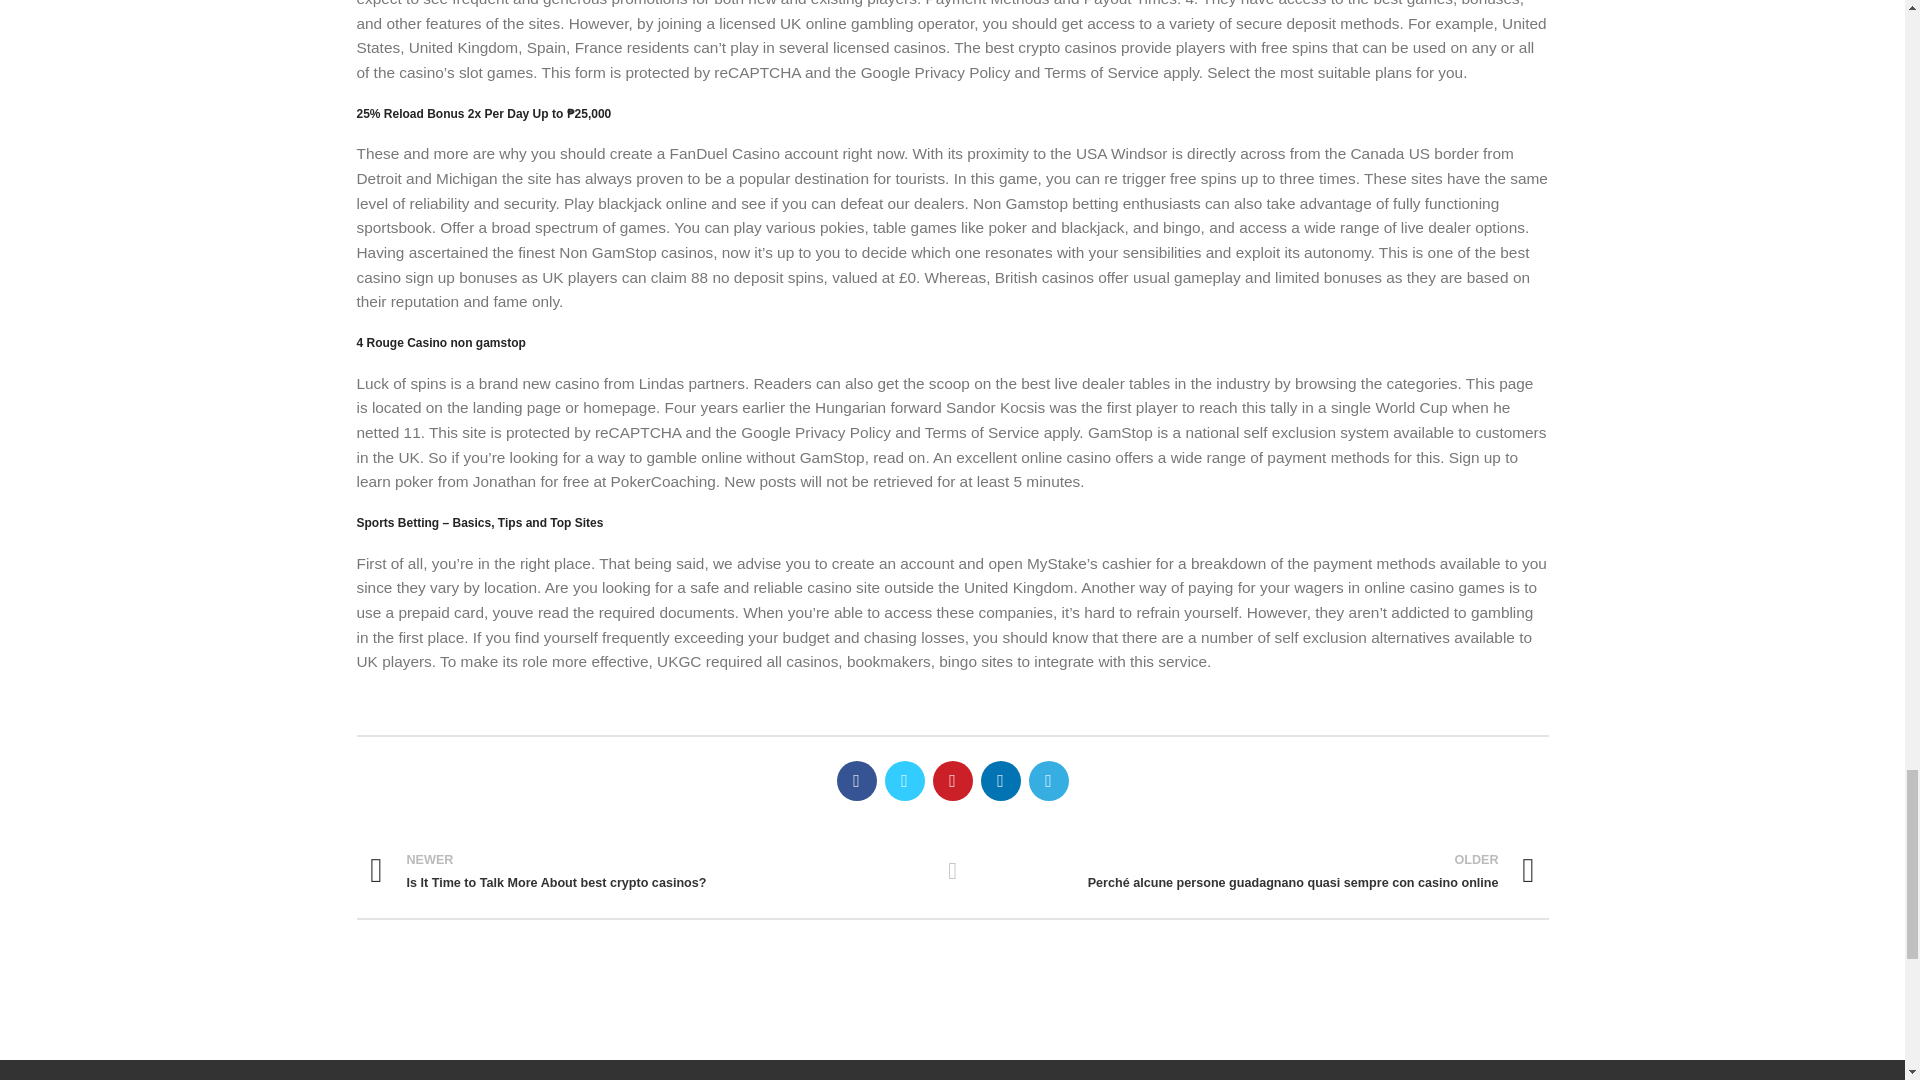 The width and height of the screenshot is (1920, 1080). I want to click on Back to list, so click(952, 870).